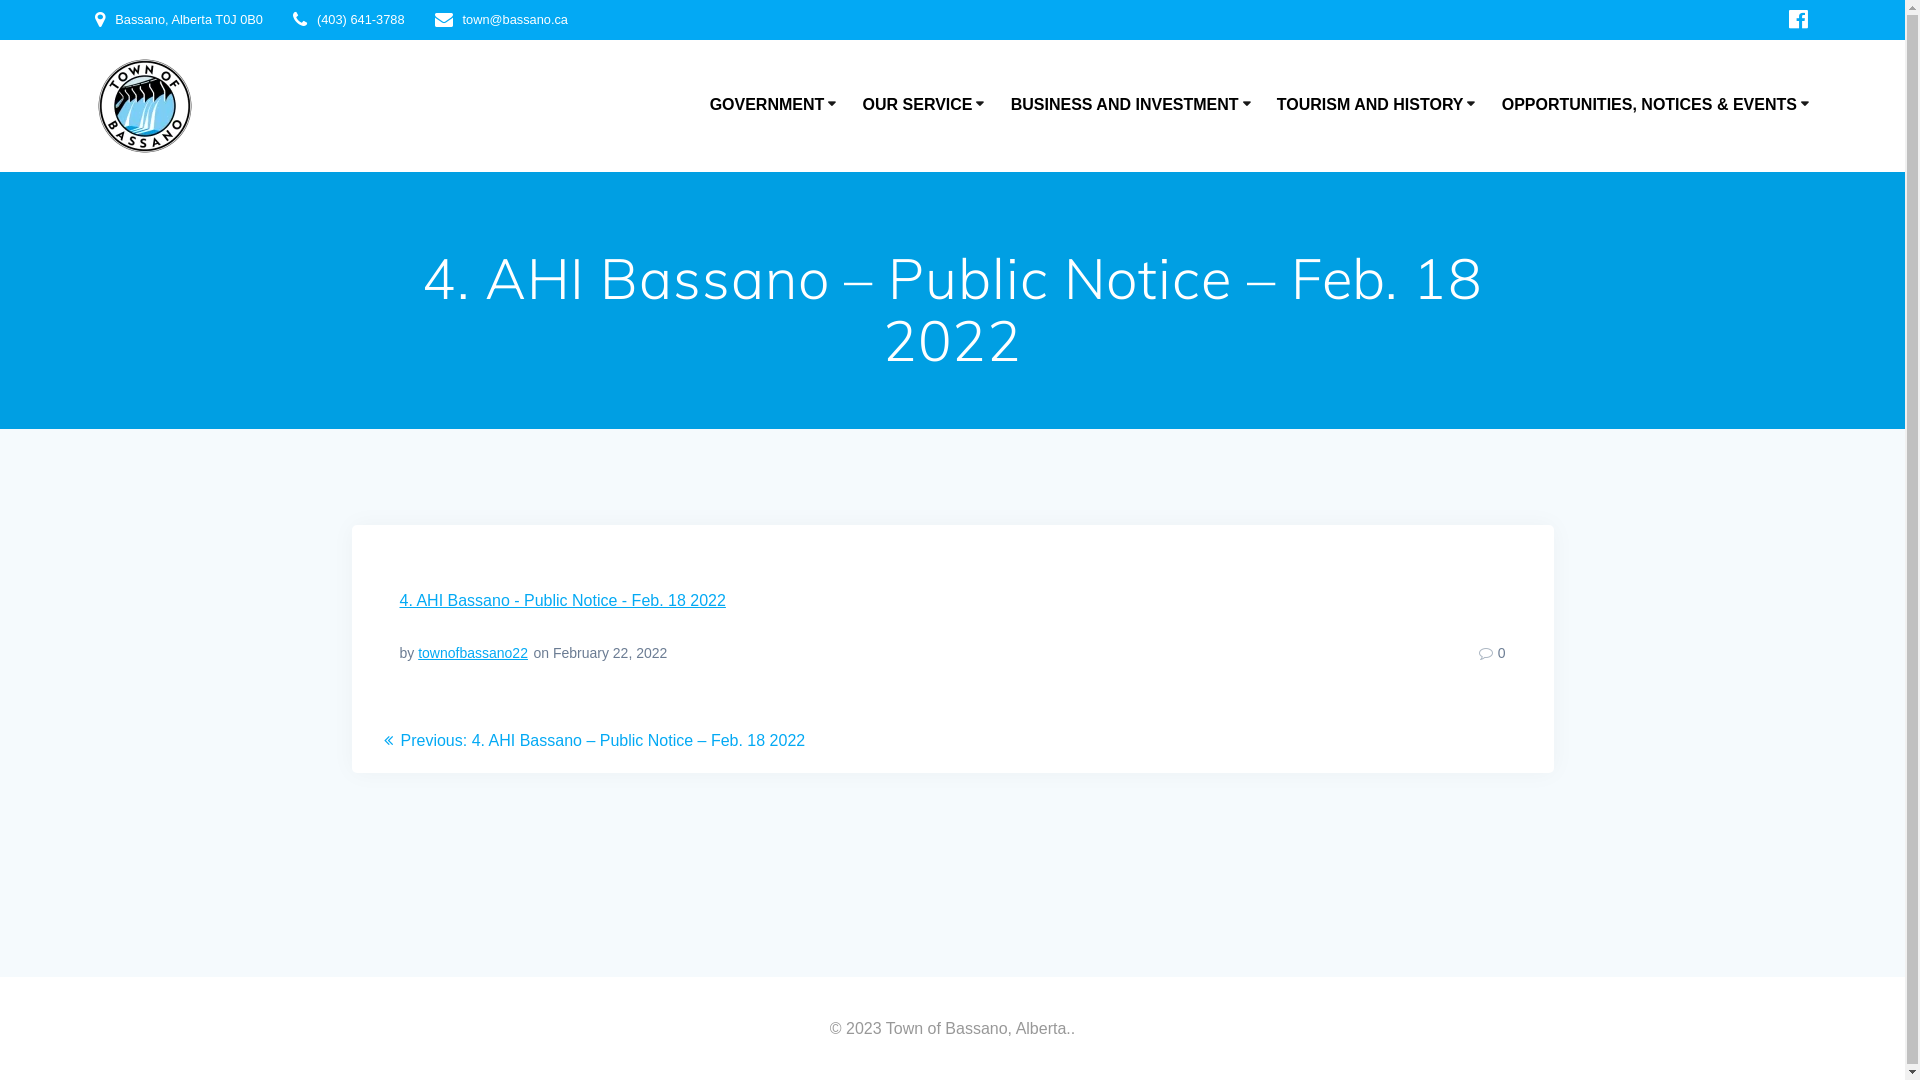  I want to click on (403) 641-3788, so click(361, 20).